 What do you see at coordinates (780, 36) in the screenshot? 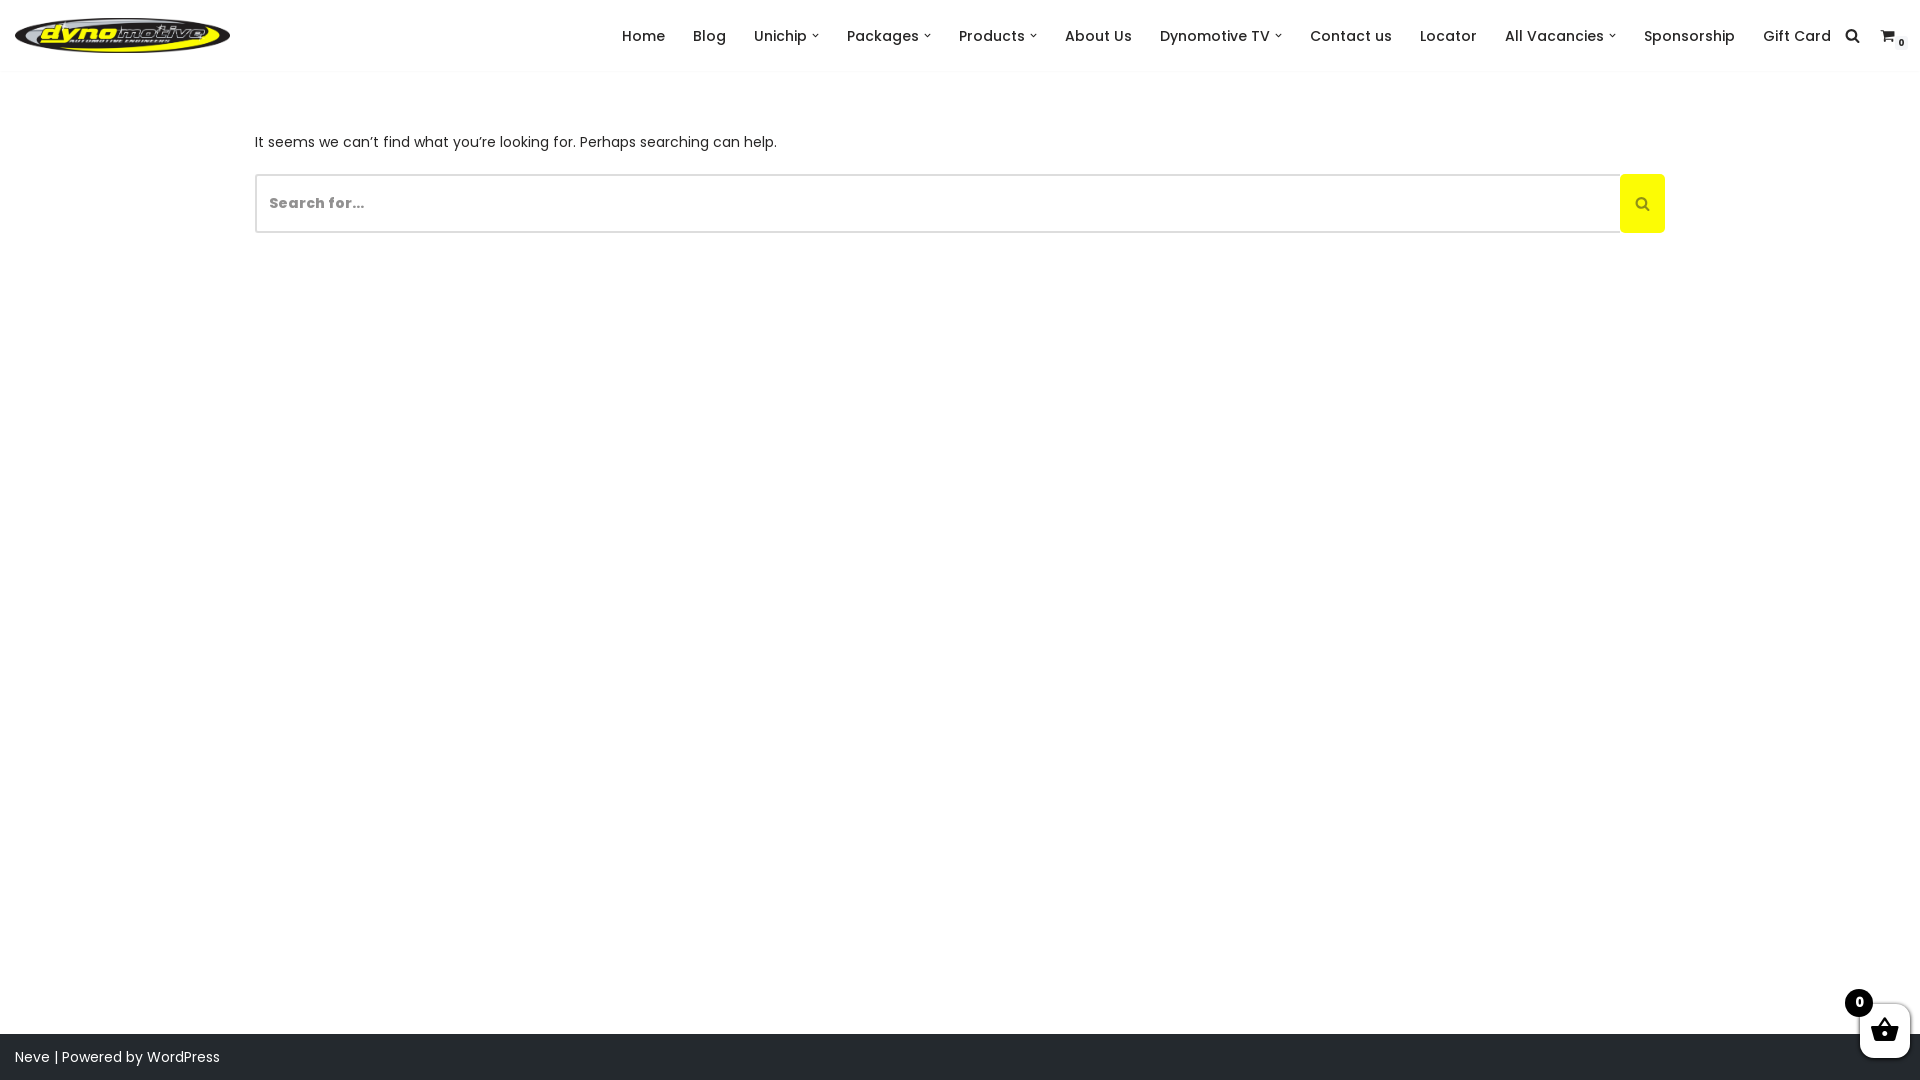
I see `Unichip` at bounding box center [780, 36].